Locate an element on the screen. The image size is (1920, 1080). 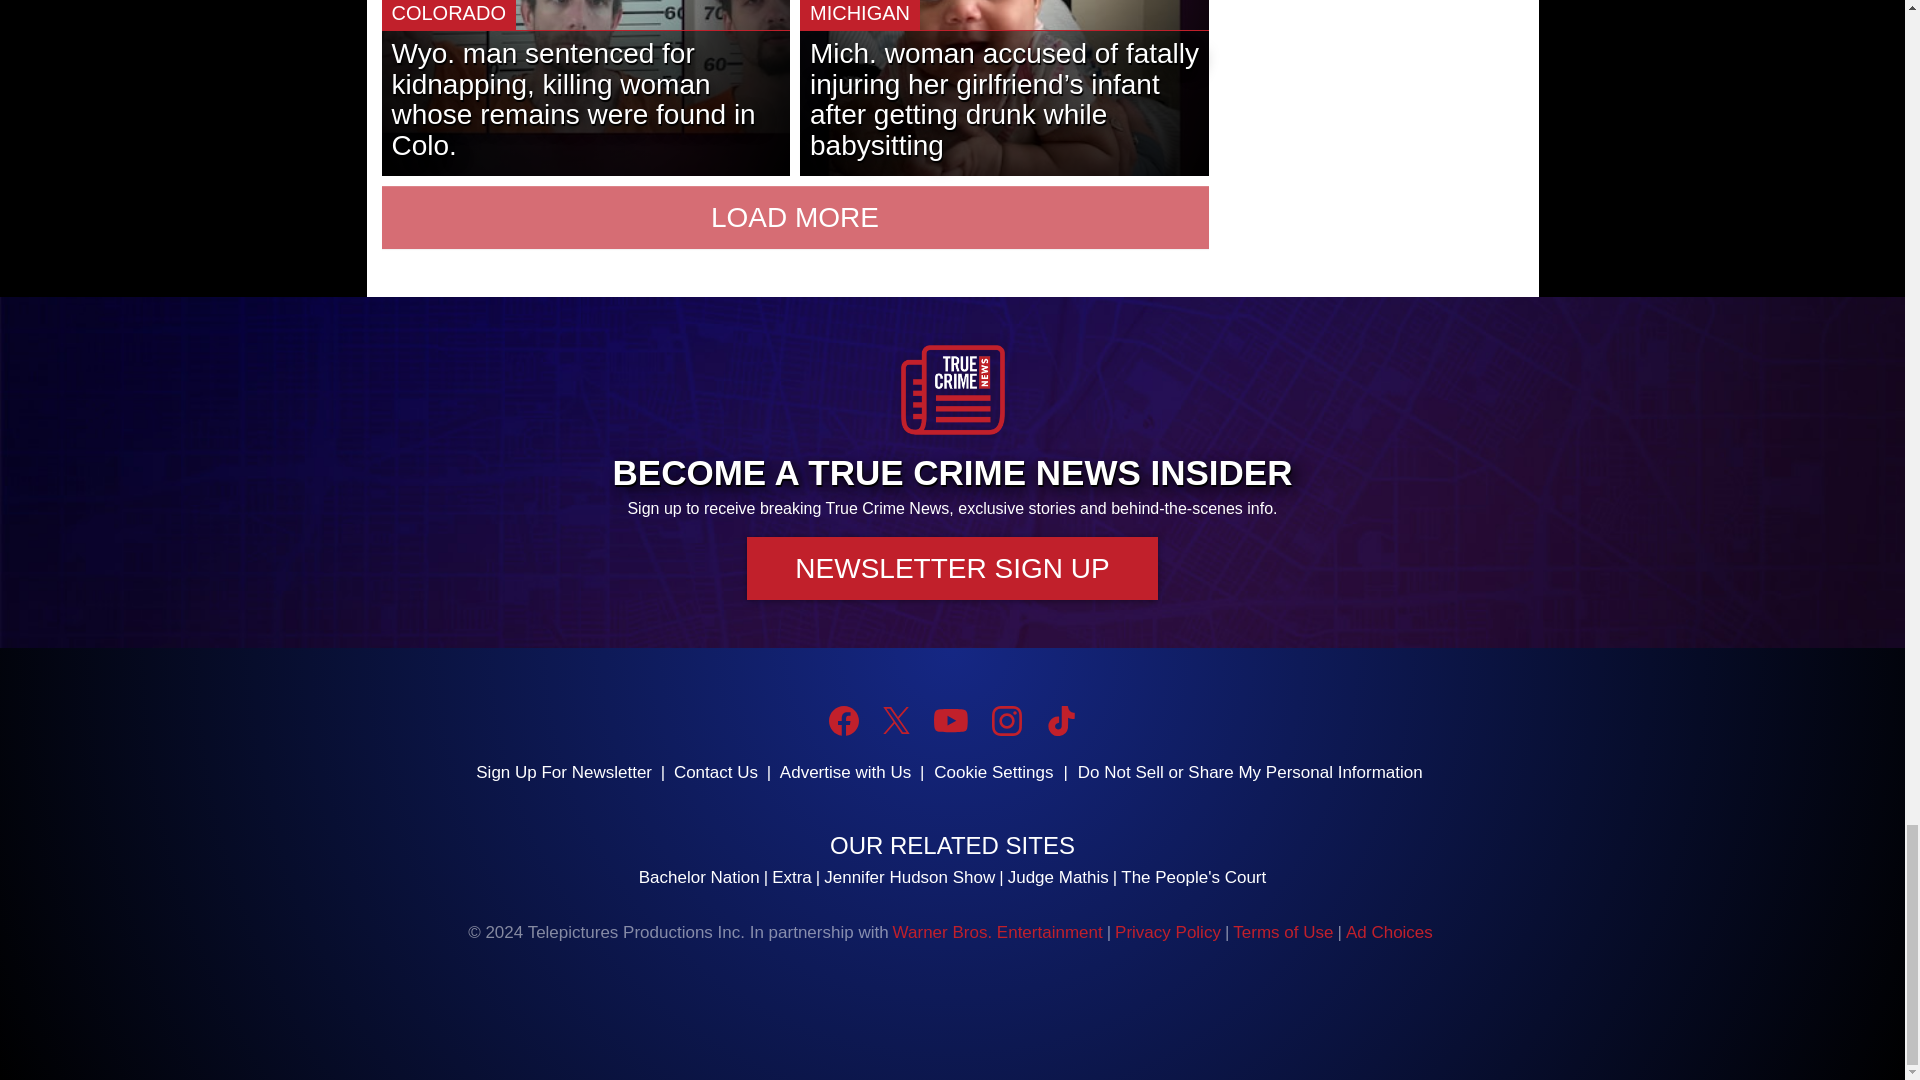
YouTube is located at coordinates (950, 720).